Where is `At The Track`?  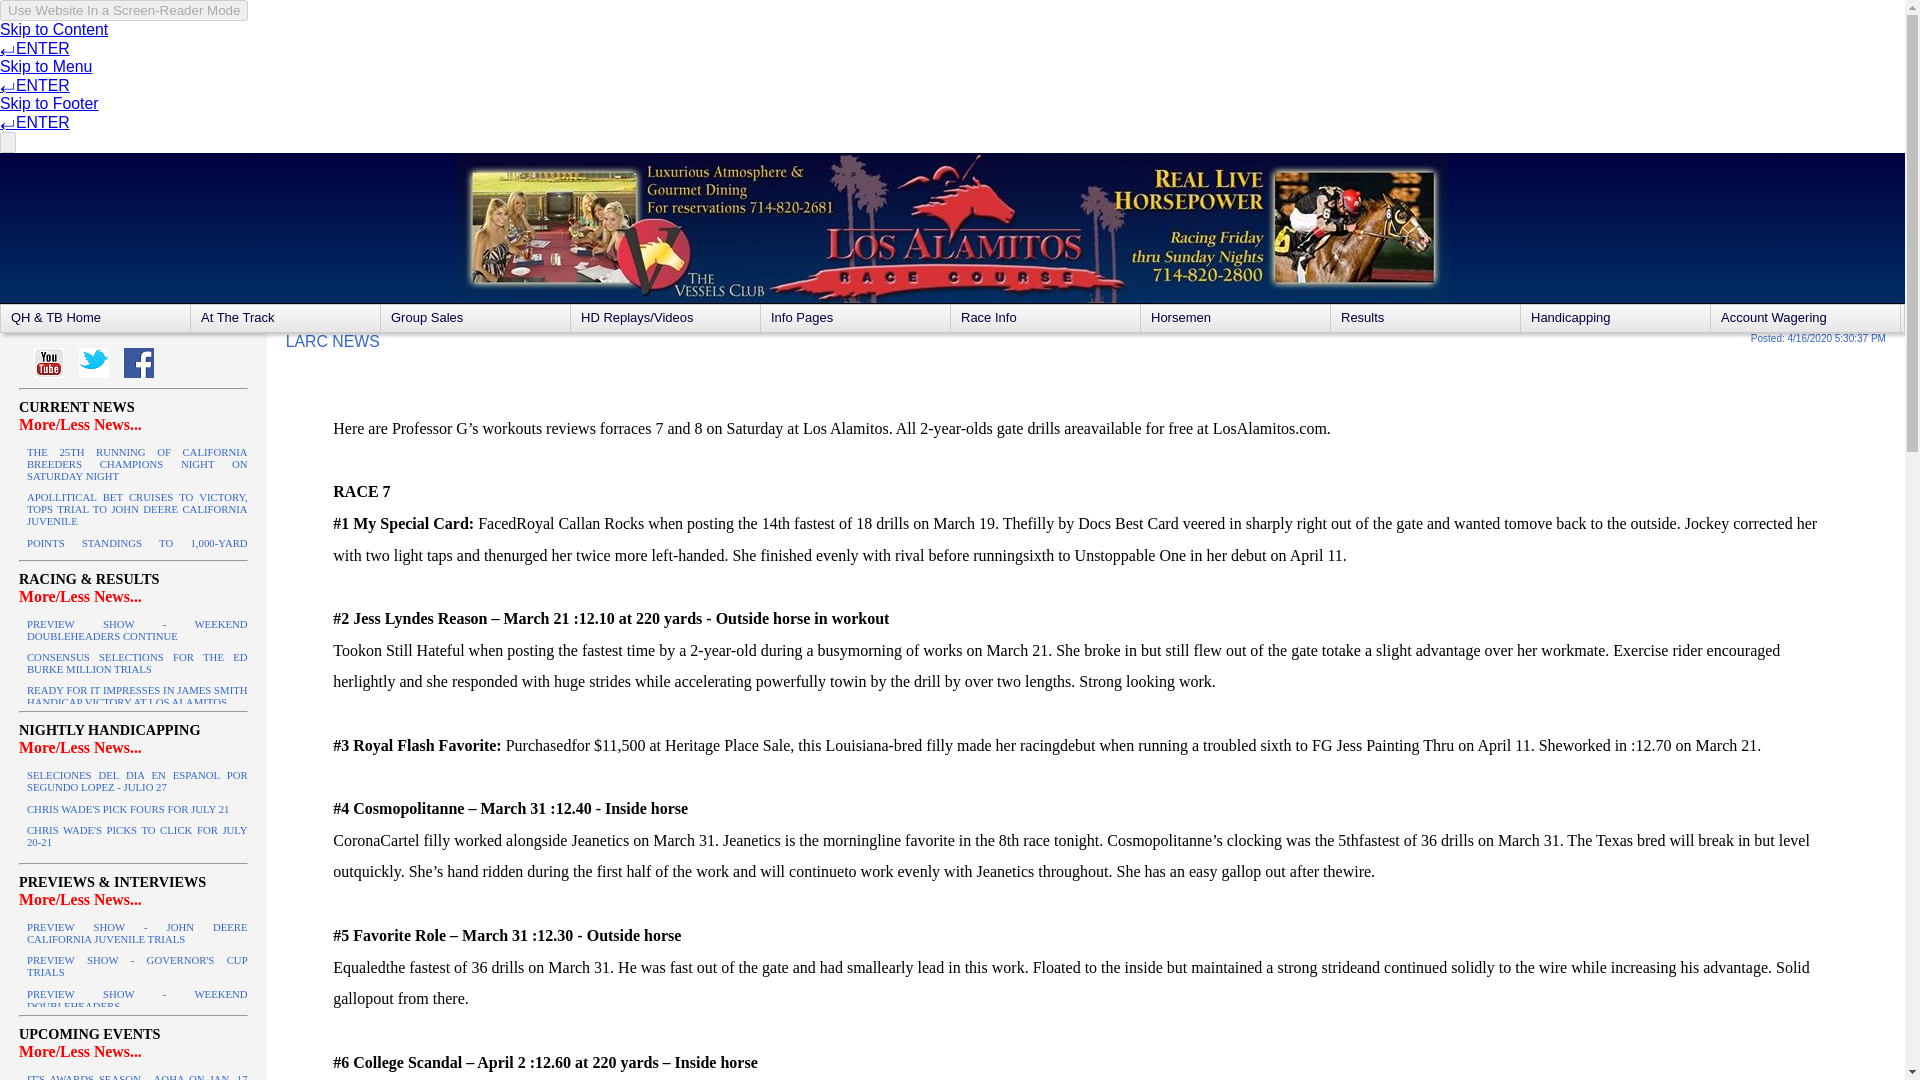 At The Track is located at coordinates (285, 318).